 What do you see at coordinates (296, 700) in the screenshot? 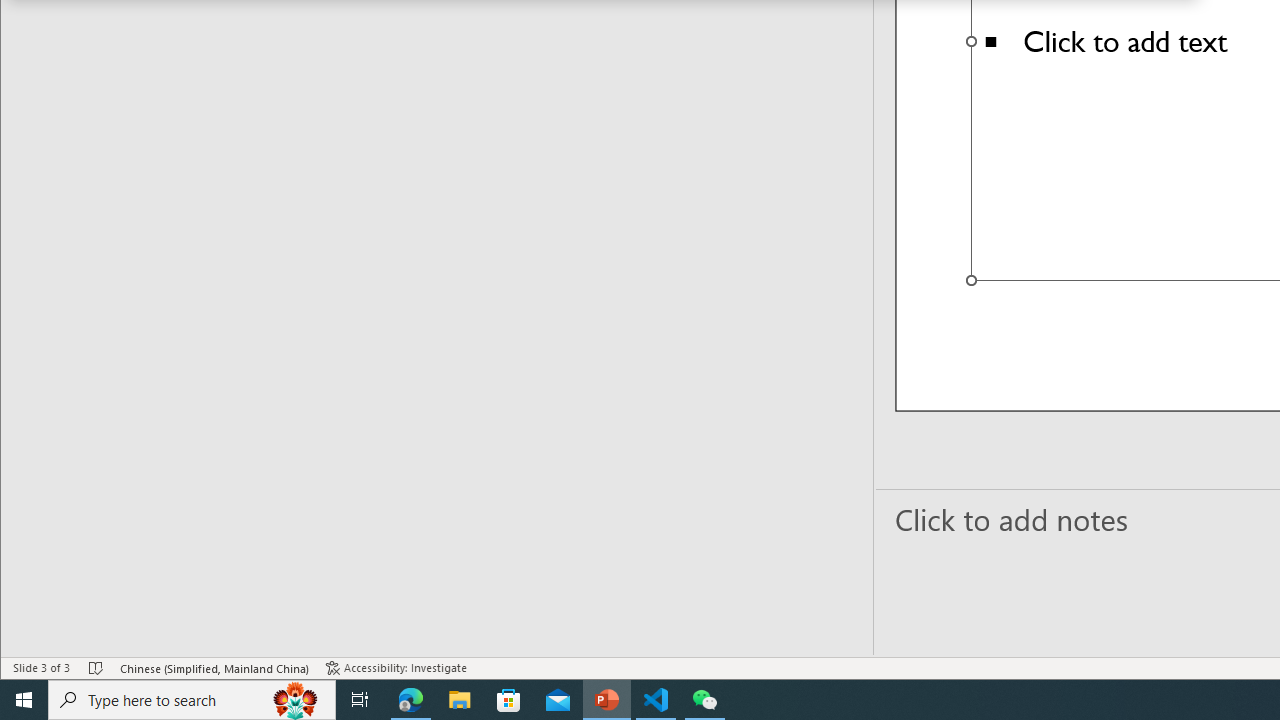
I see `Search highlights icon opens search home window` at bounding box center [296, 700].